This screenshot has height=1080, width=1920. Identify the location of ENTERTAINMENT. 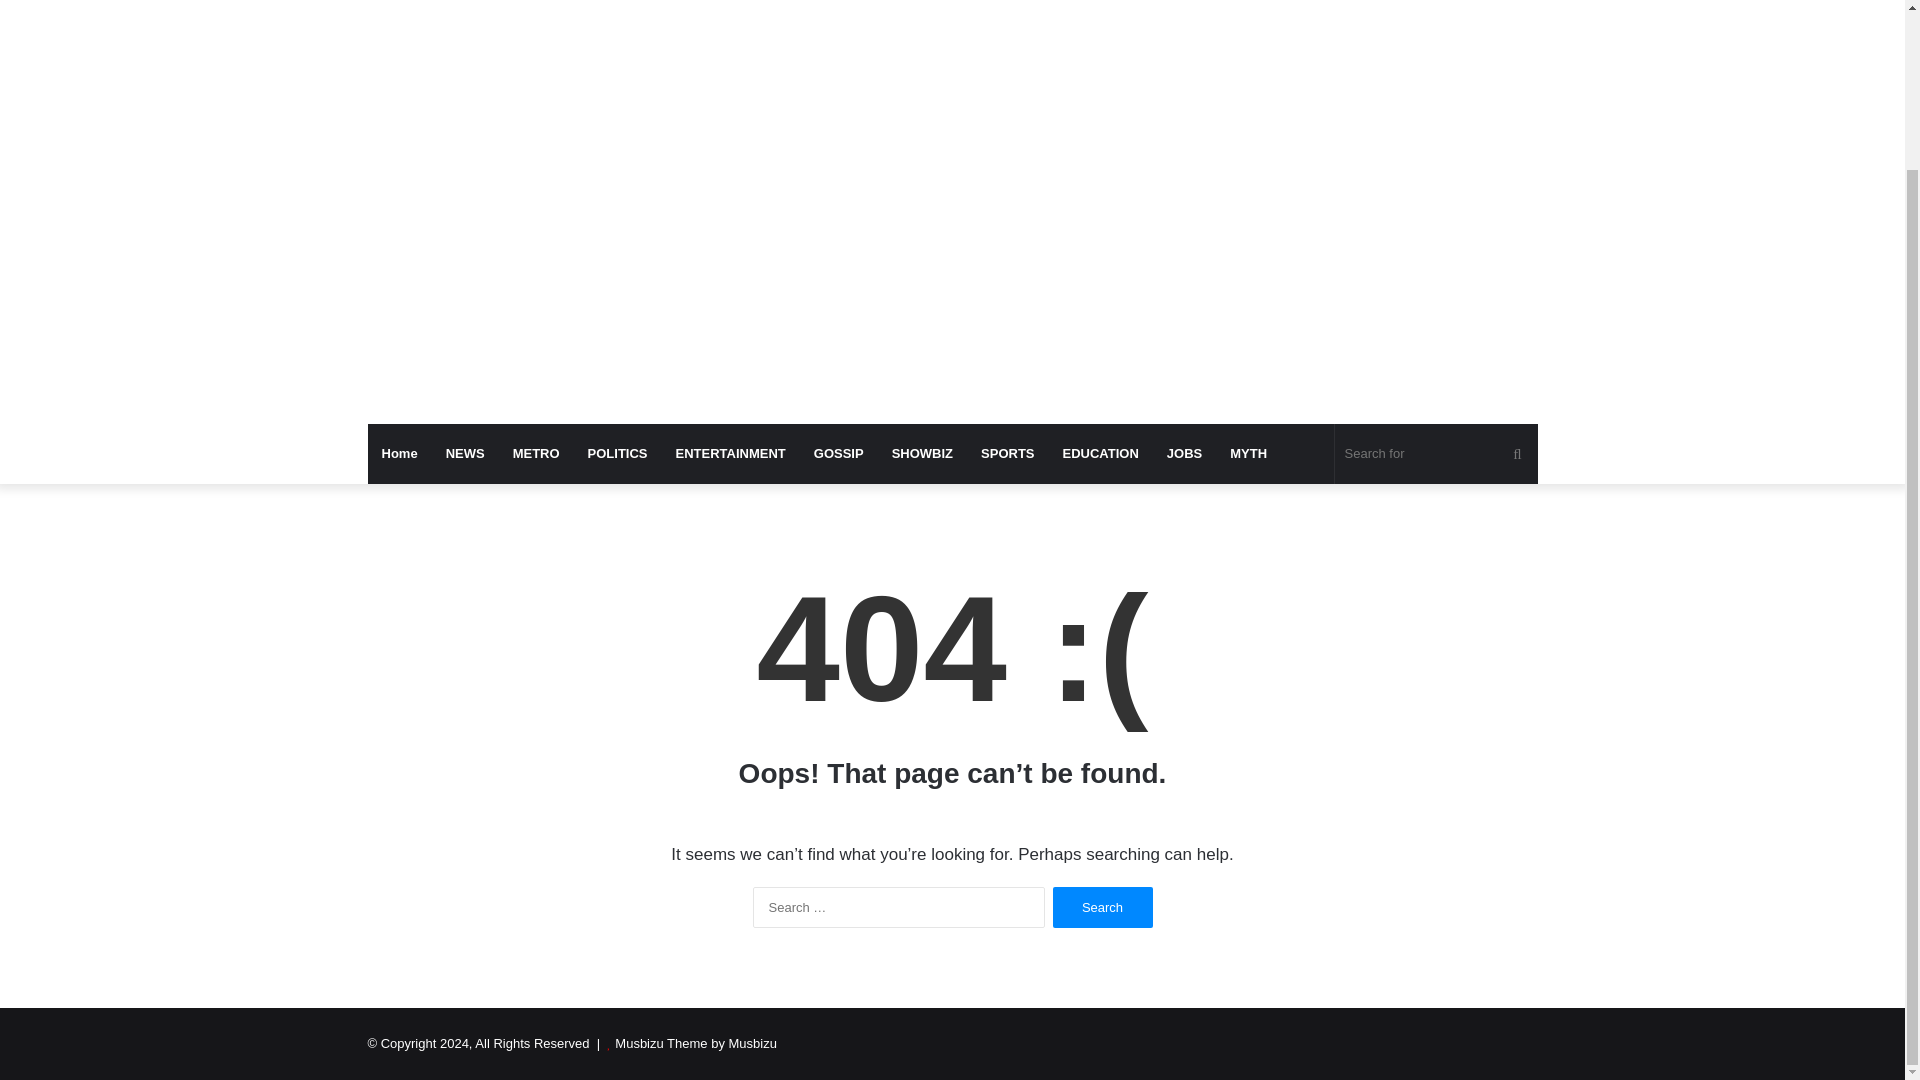
(731, 454).